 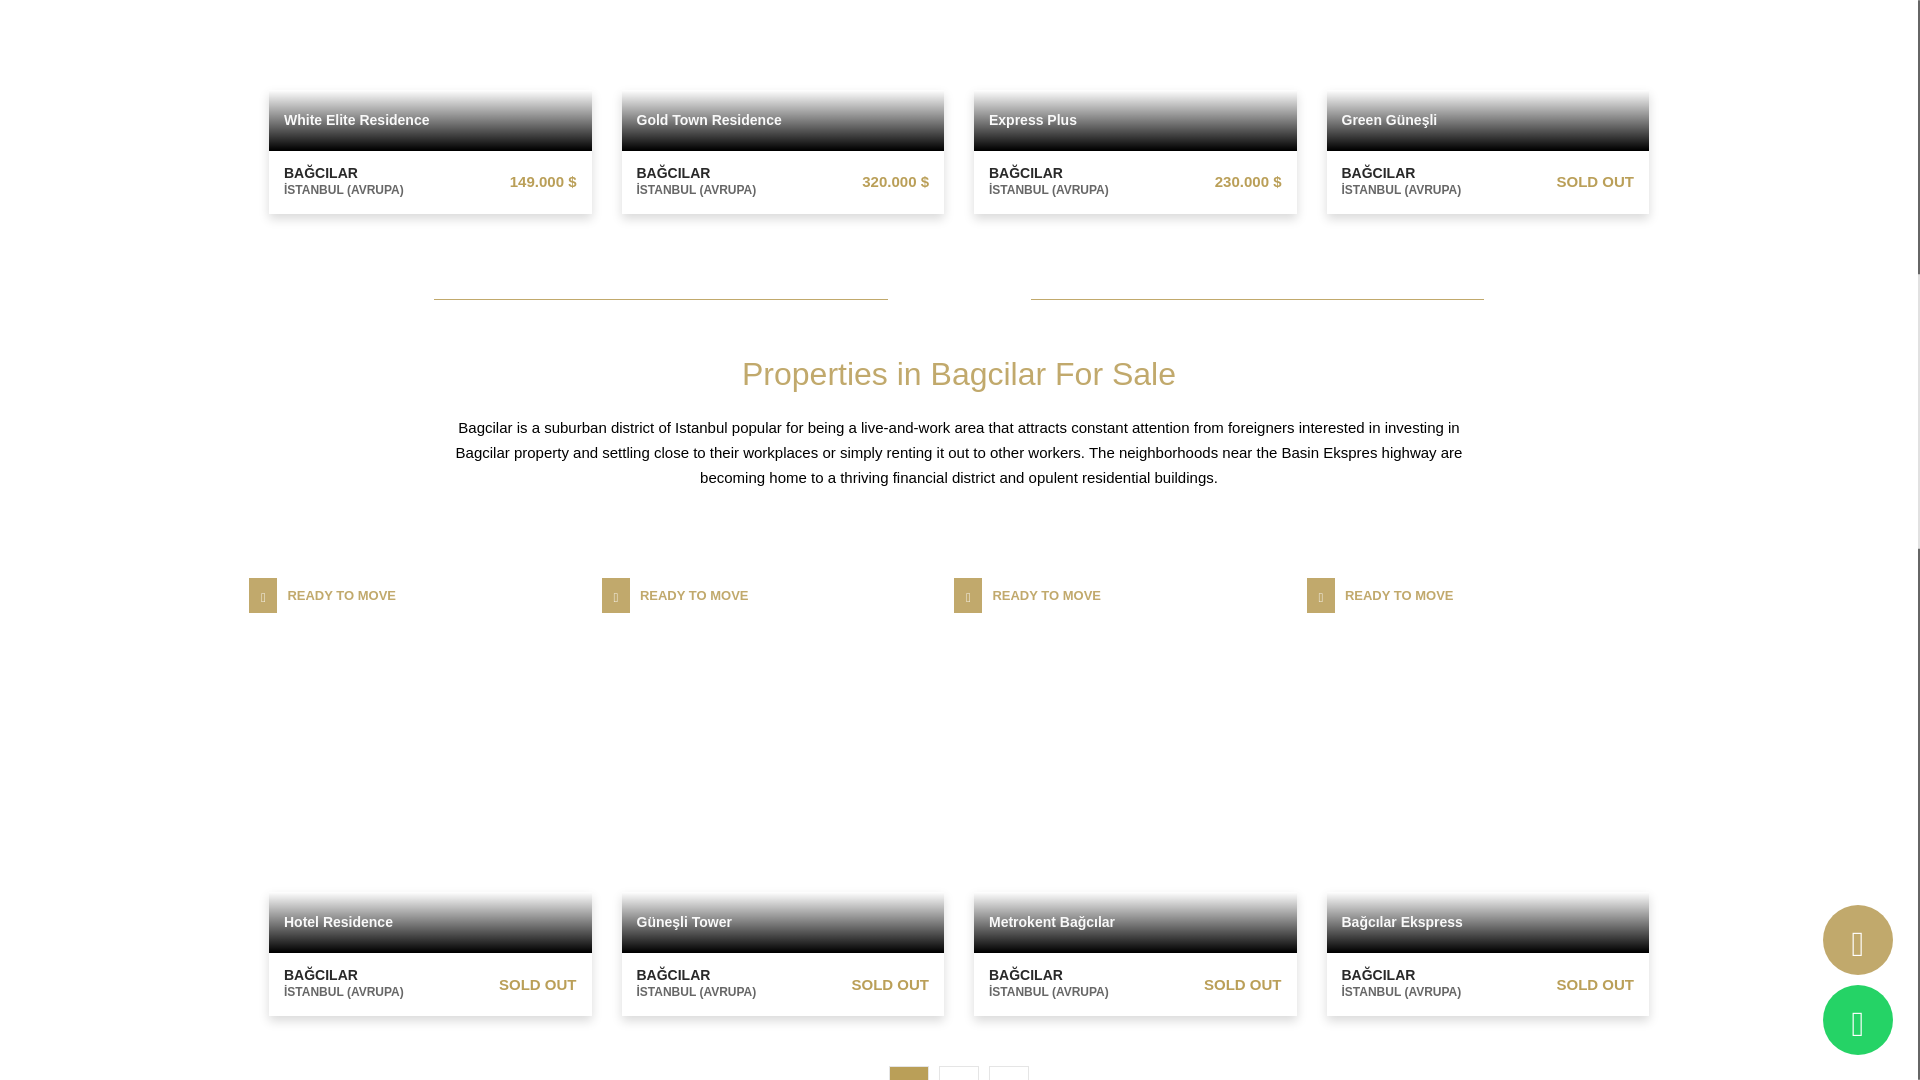 What do you see at coordinates (958, 1072) in the screenshot?
I see `2` at bounding box center [958, 1072].